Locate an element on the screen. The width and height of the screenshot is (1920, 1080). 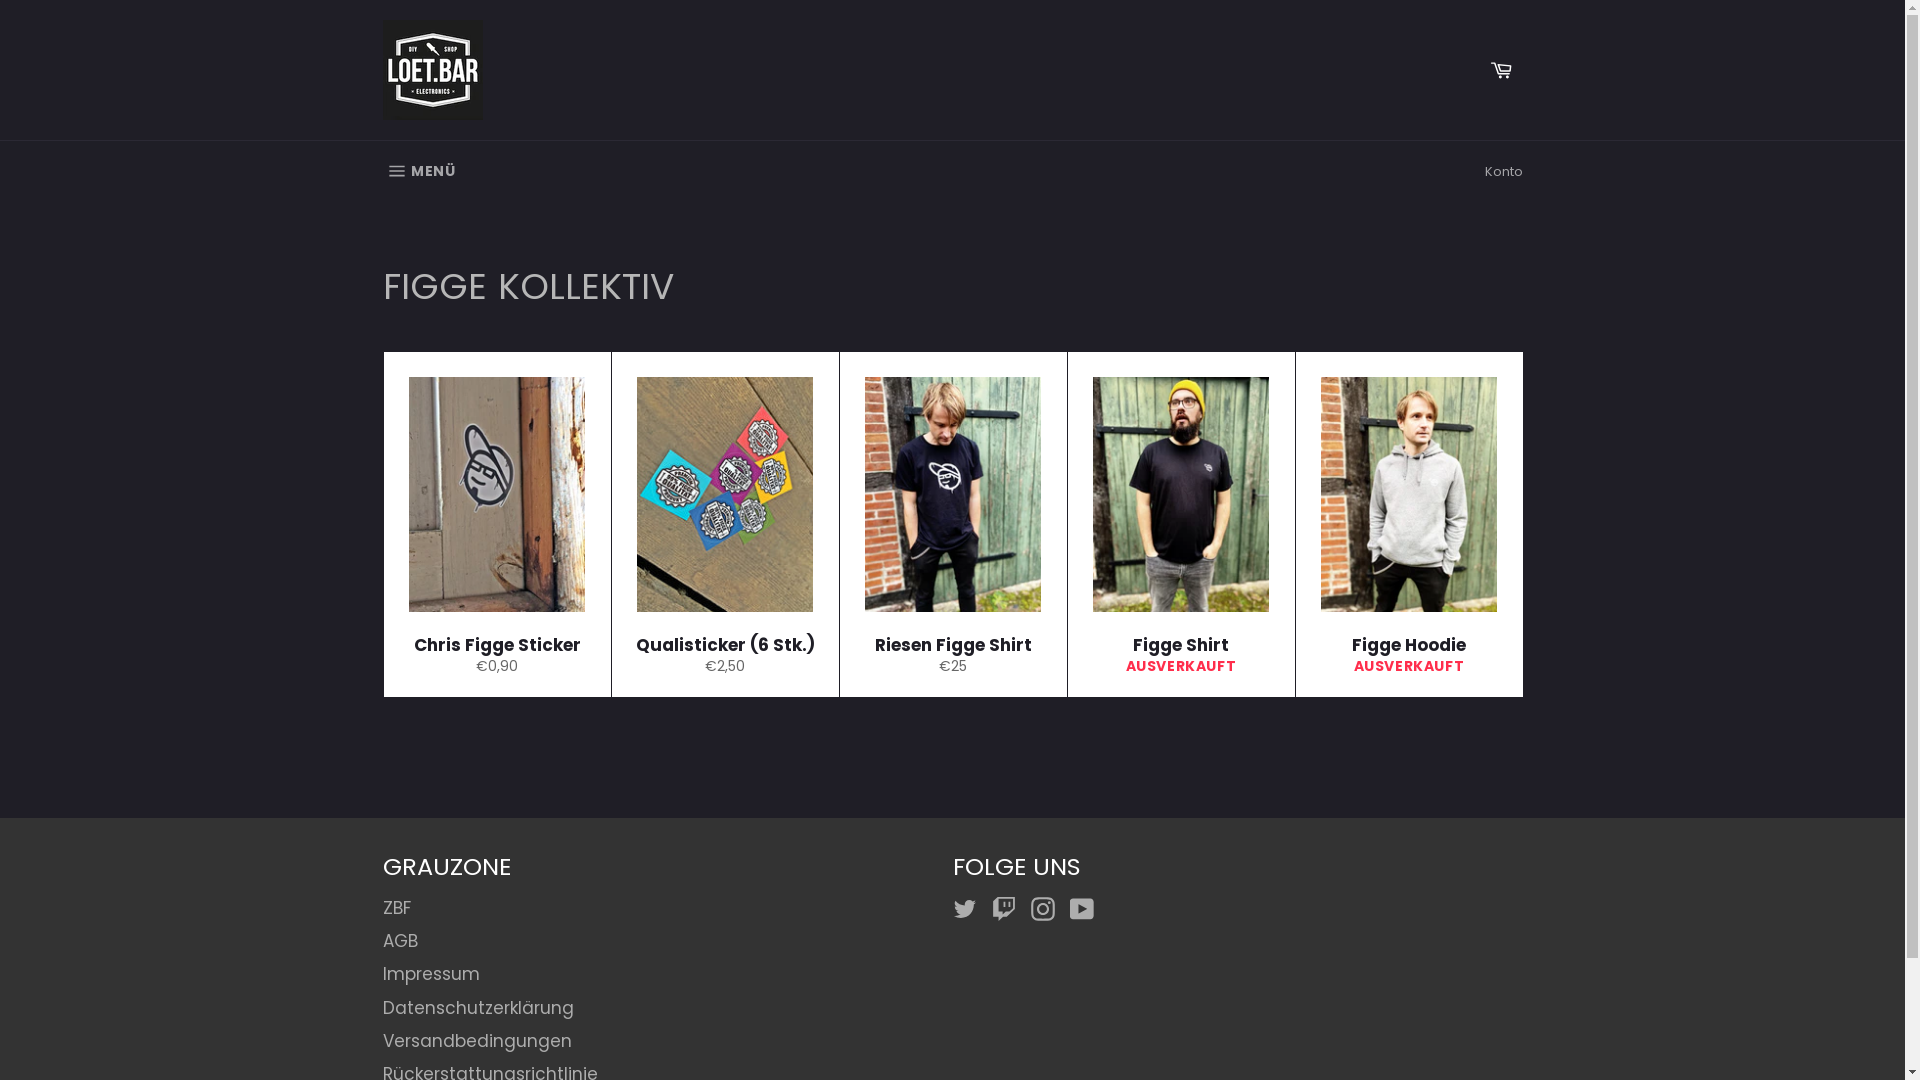
Twitter is located at coordinates (969, 909).